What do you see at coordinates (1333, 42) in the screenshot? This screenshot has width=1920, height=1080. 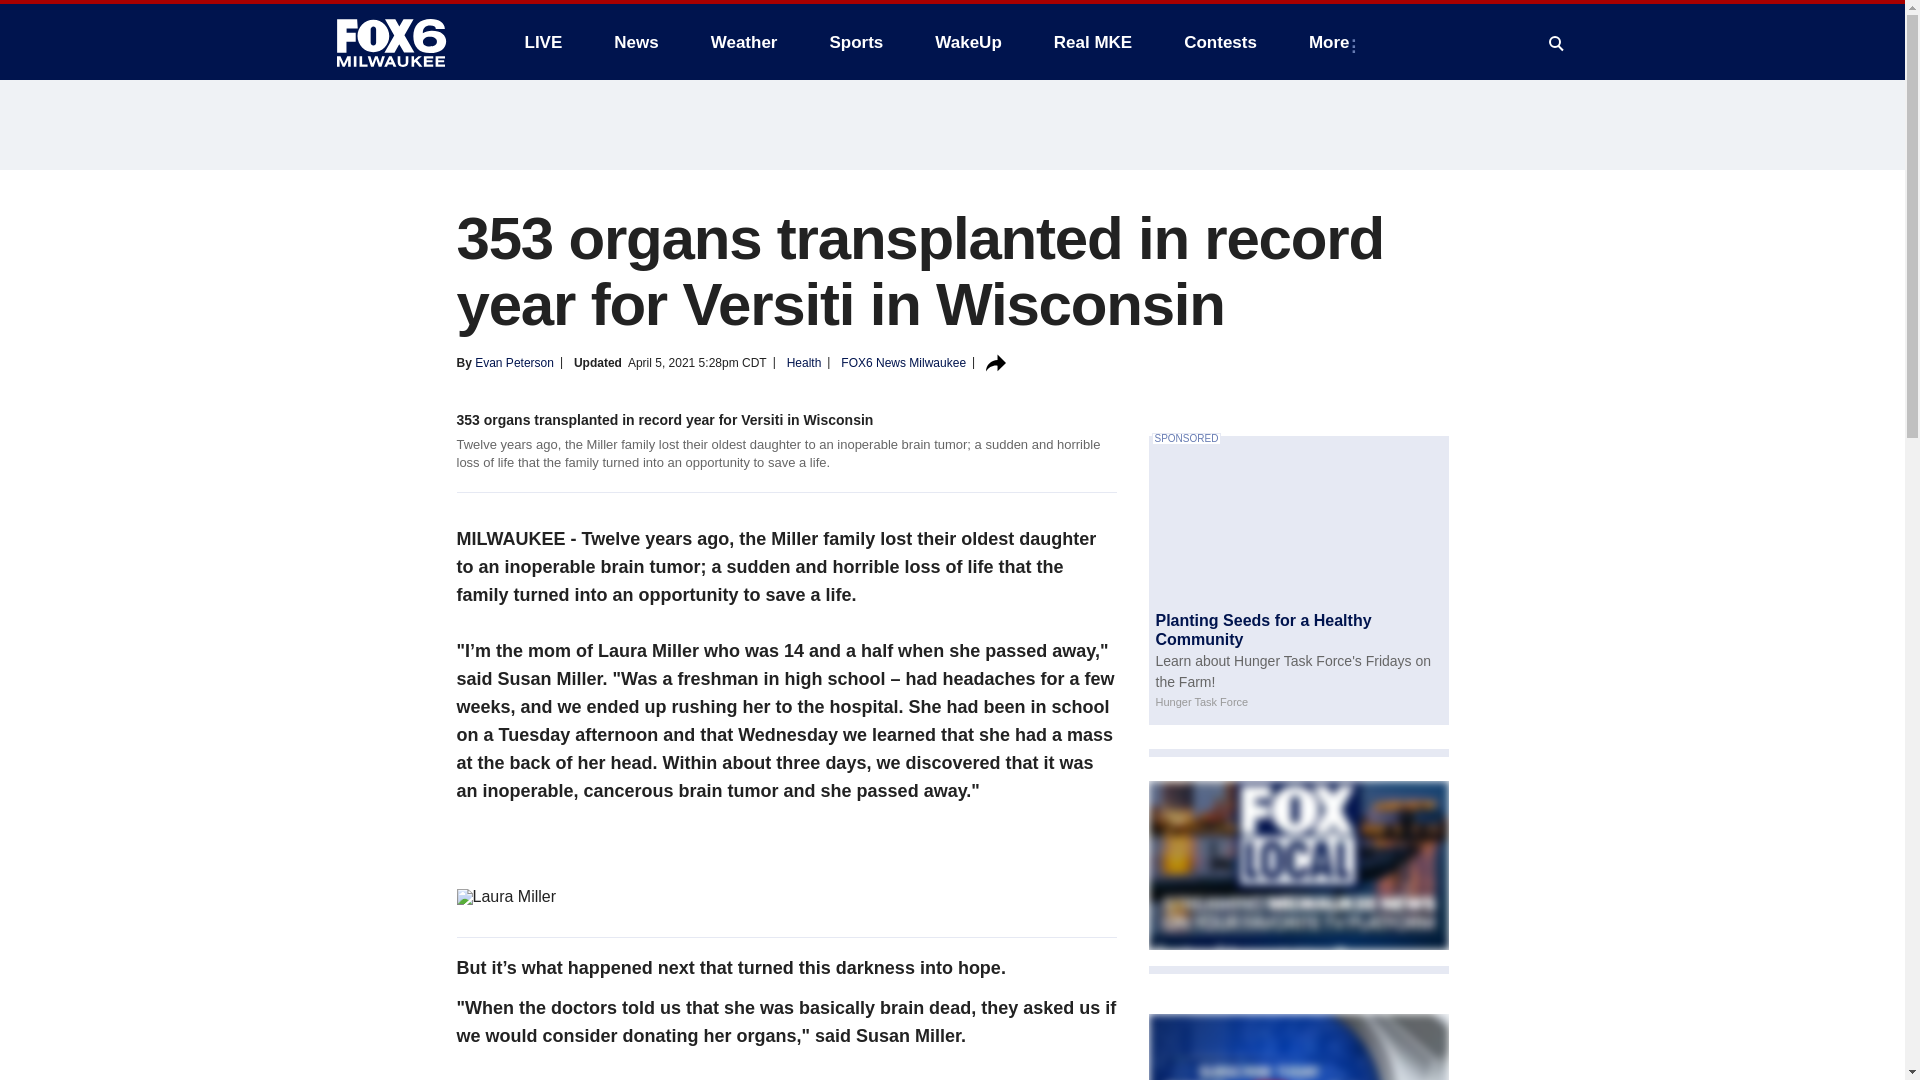 I see `More` at bounding box center [1333, 42].